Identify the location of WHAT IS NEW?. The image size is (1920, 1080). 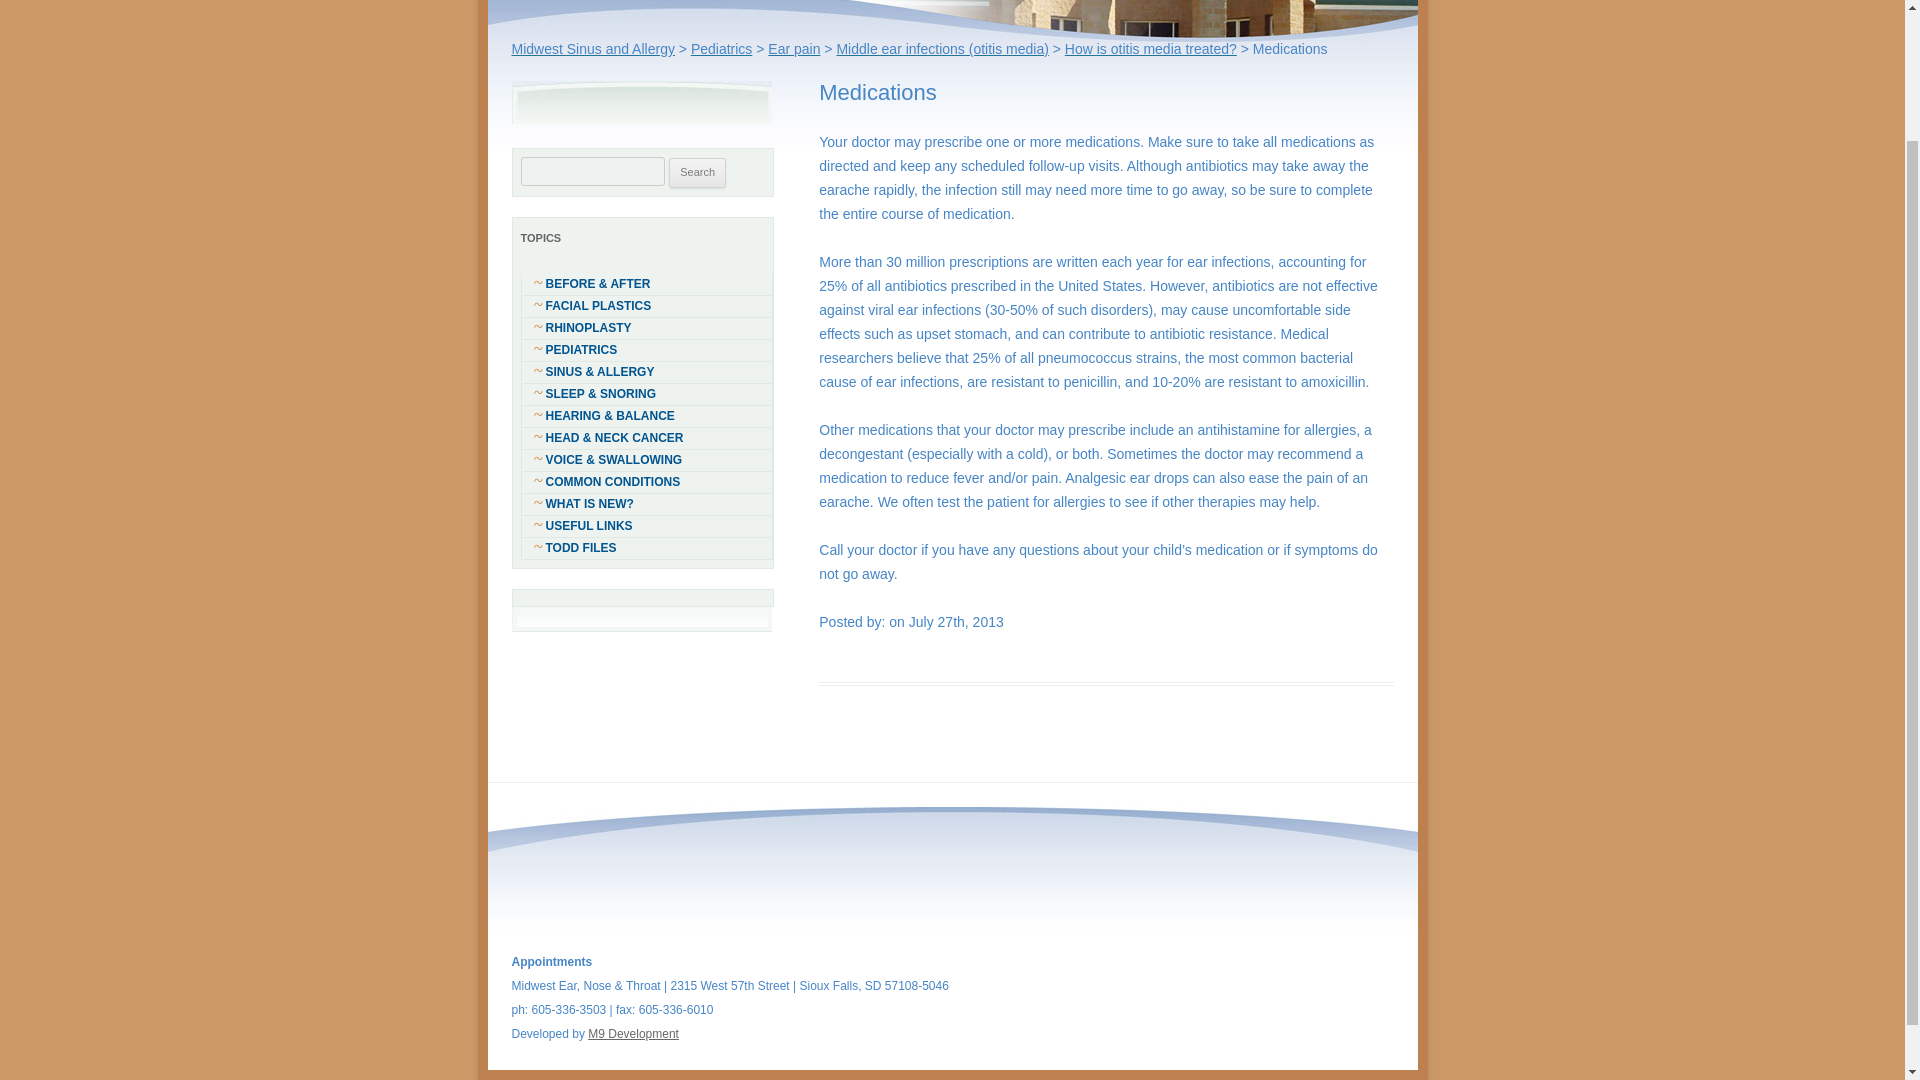
(646, 504).